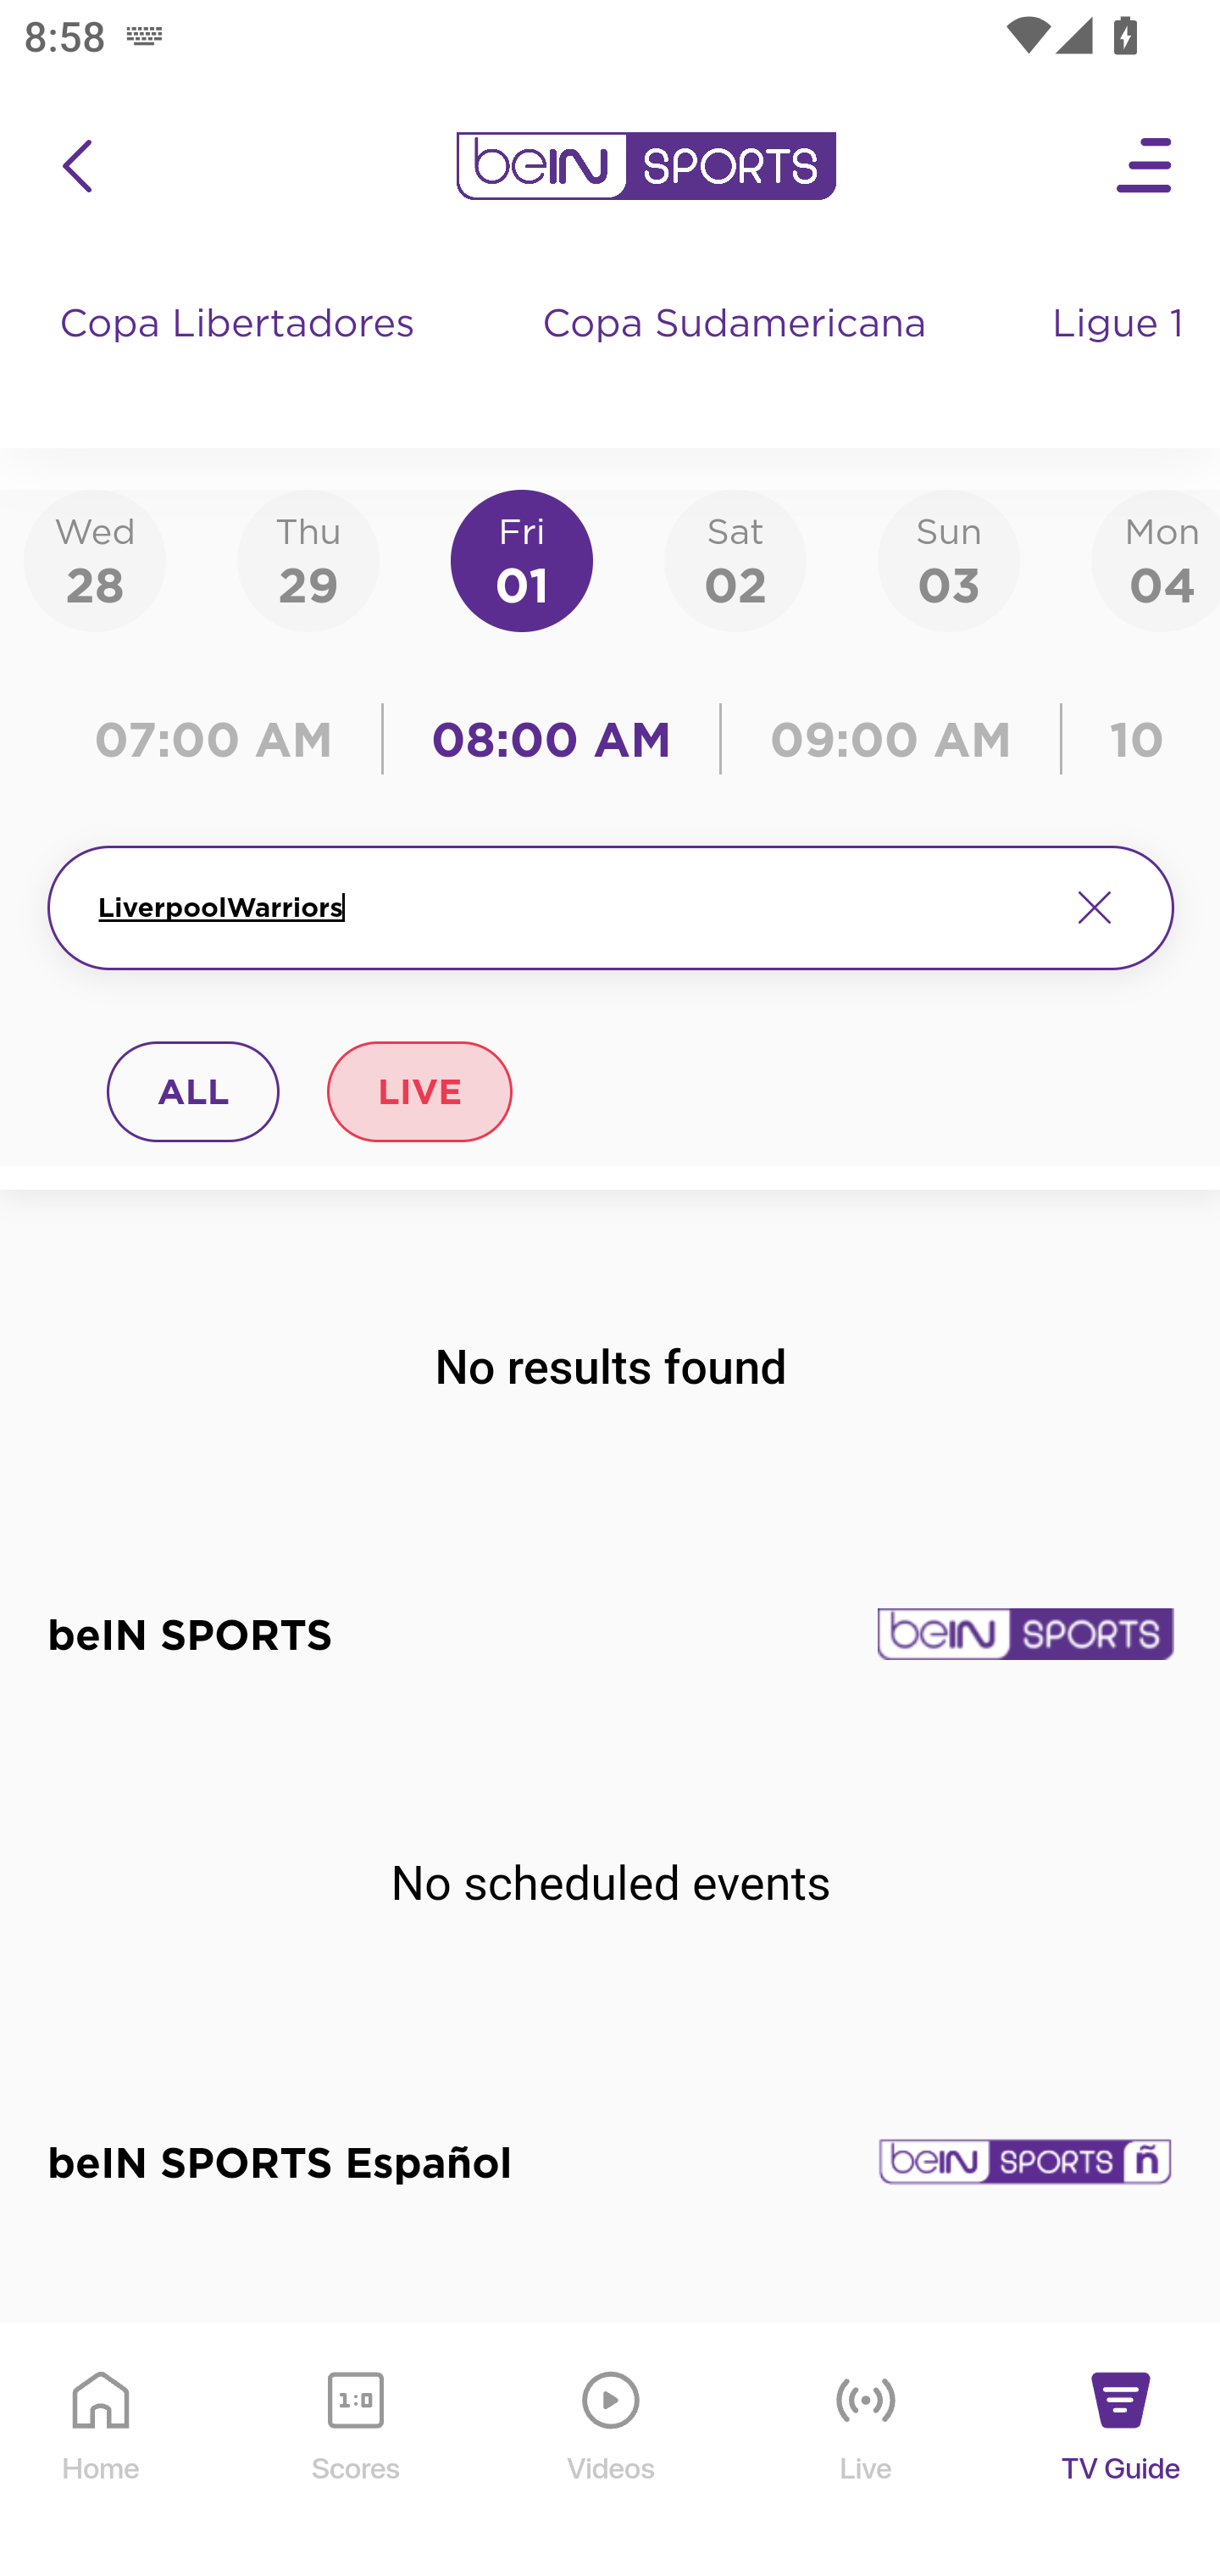 The width and height of the screenshot is (1220, 2576). I want to click on Mon04, so click(1156, 559).